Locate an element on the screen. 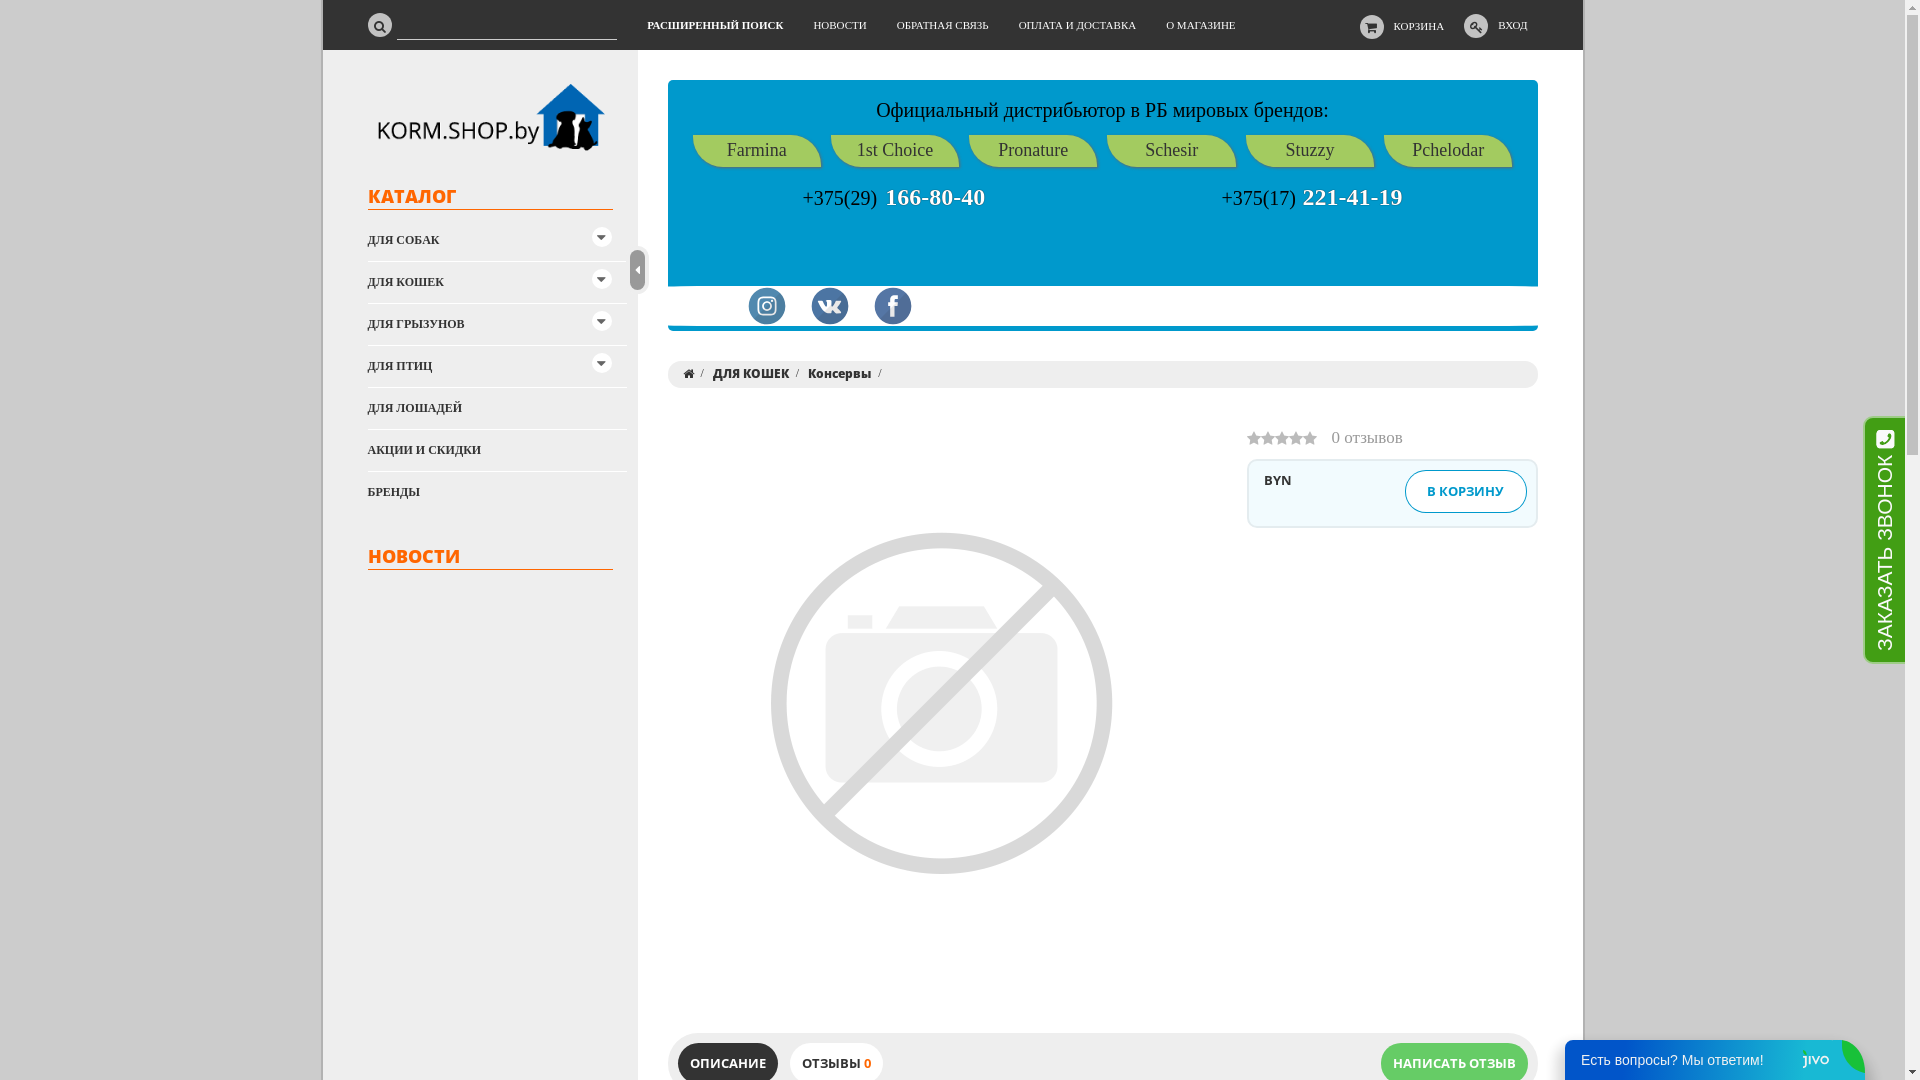 The height and width of the screenshot is (1080, 1920). Stuzzy is located at coordinates (1310, 152).